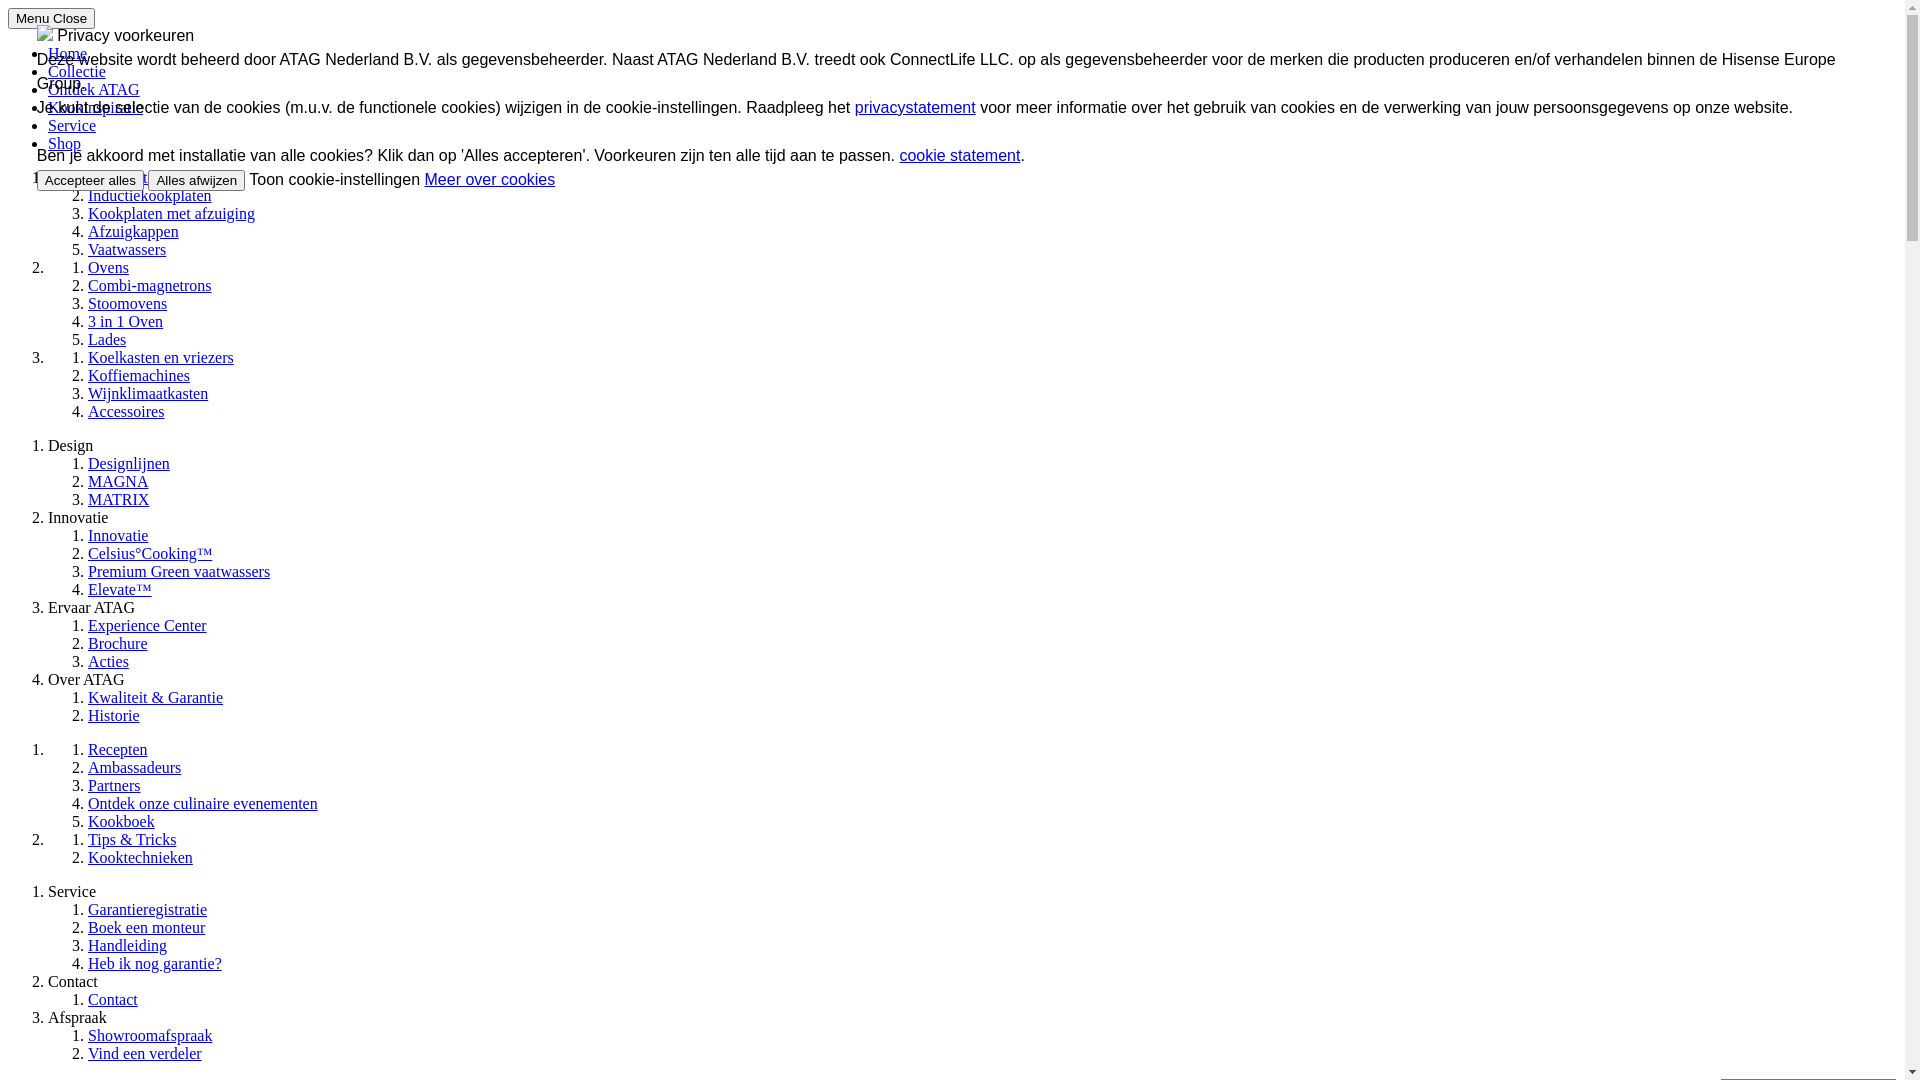 This screenshot has height=1080, width=1920. I want to click on Kookplaten, so click(126, 178).